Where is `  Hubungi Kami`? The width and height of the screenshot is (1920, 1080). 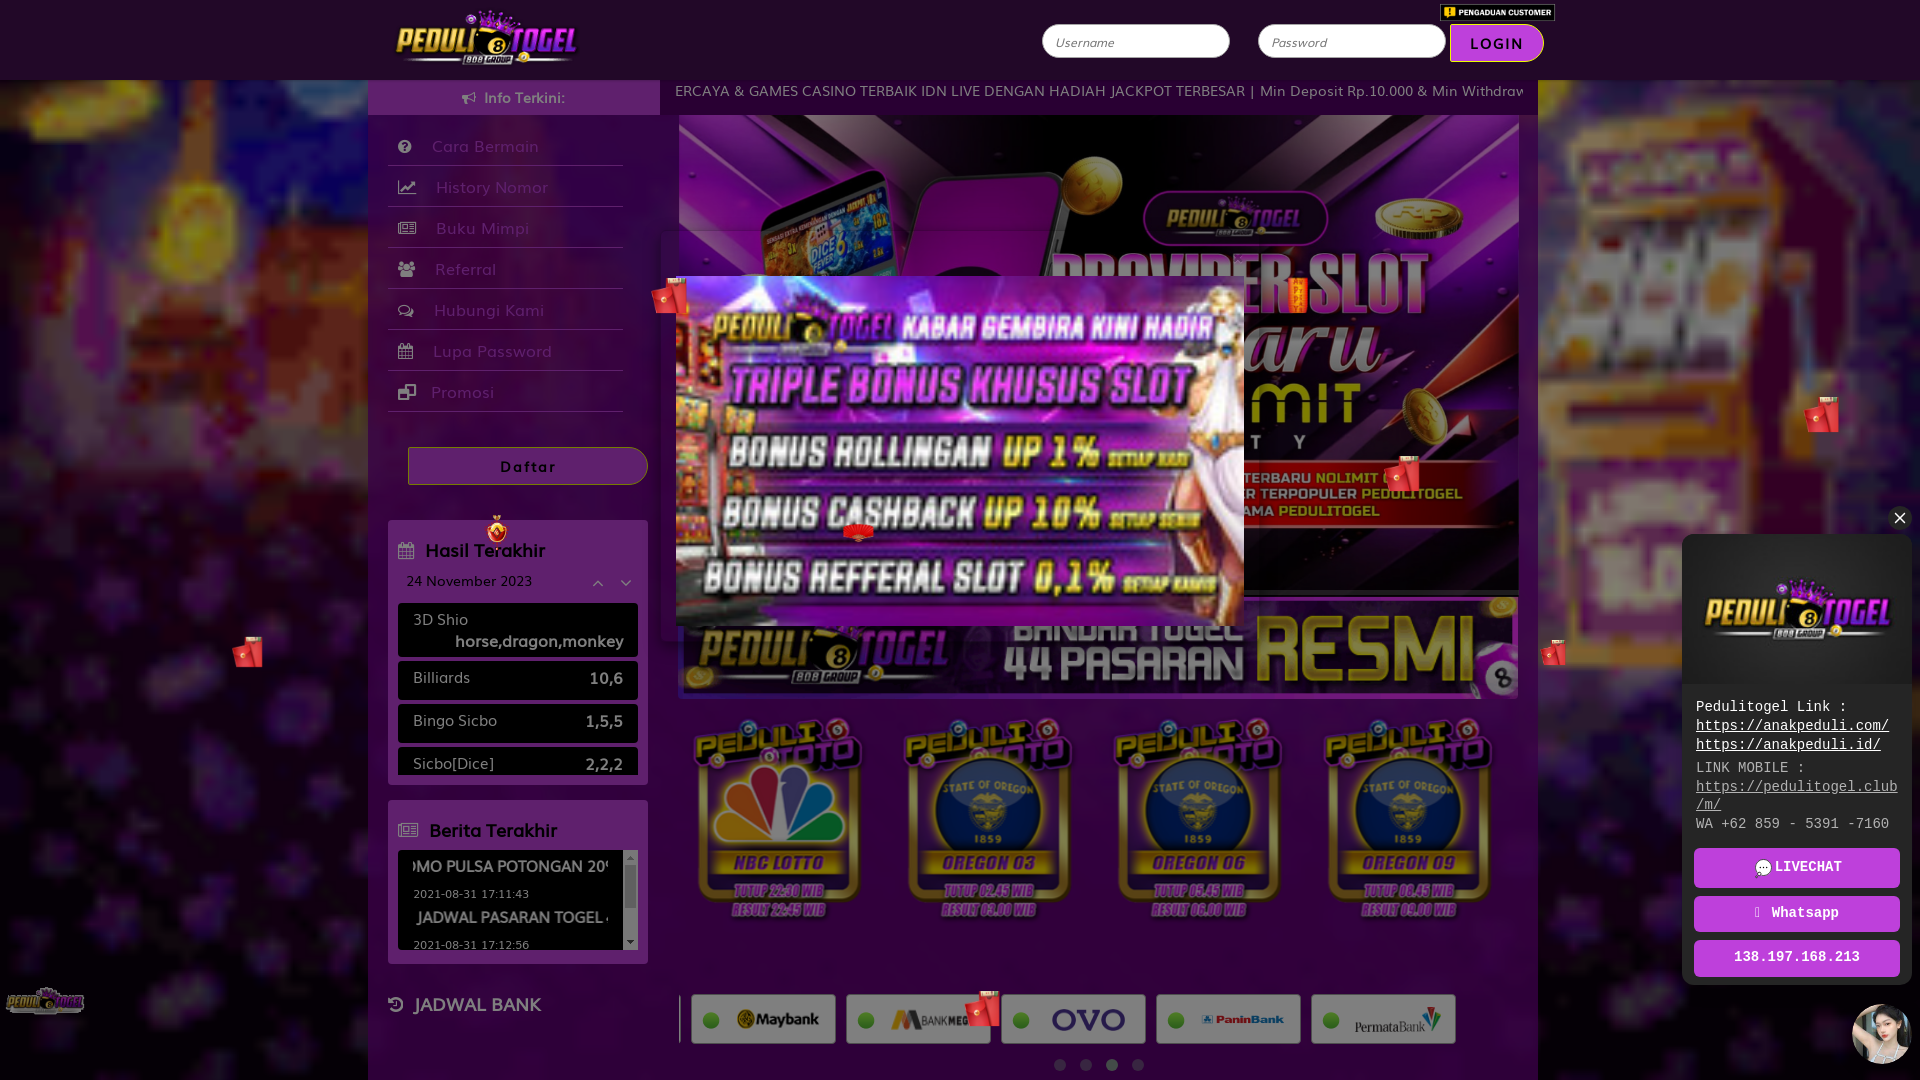   Hubungi Kami is located at coordinates (506, 310).